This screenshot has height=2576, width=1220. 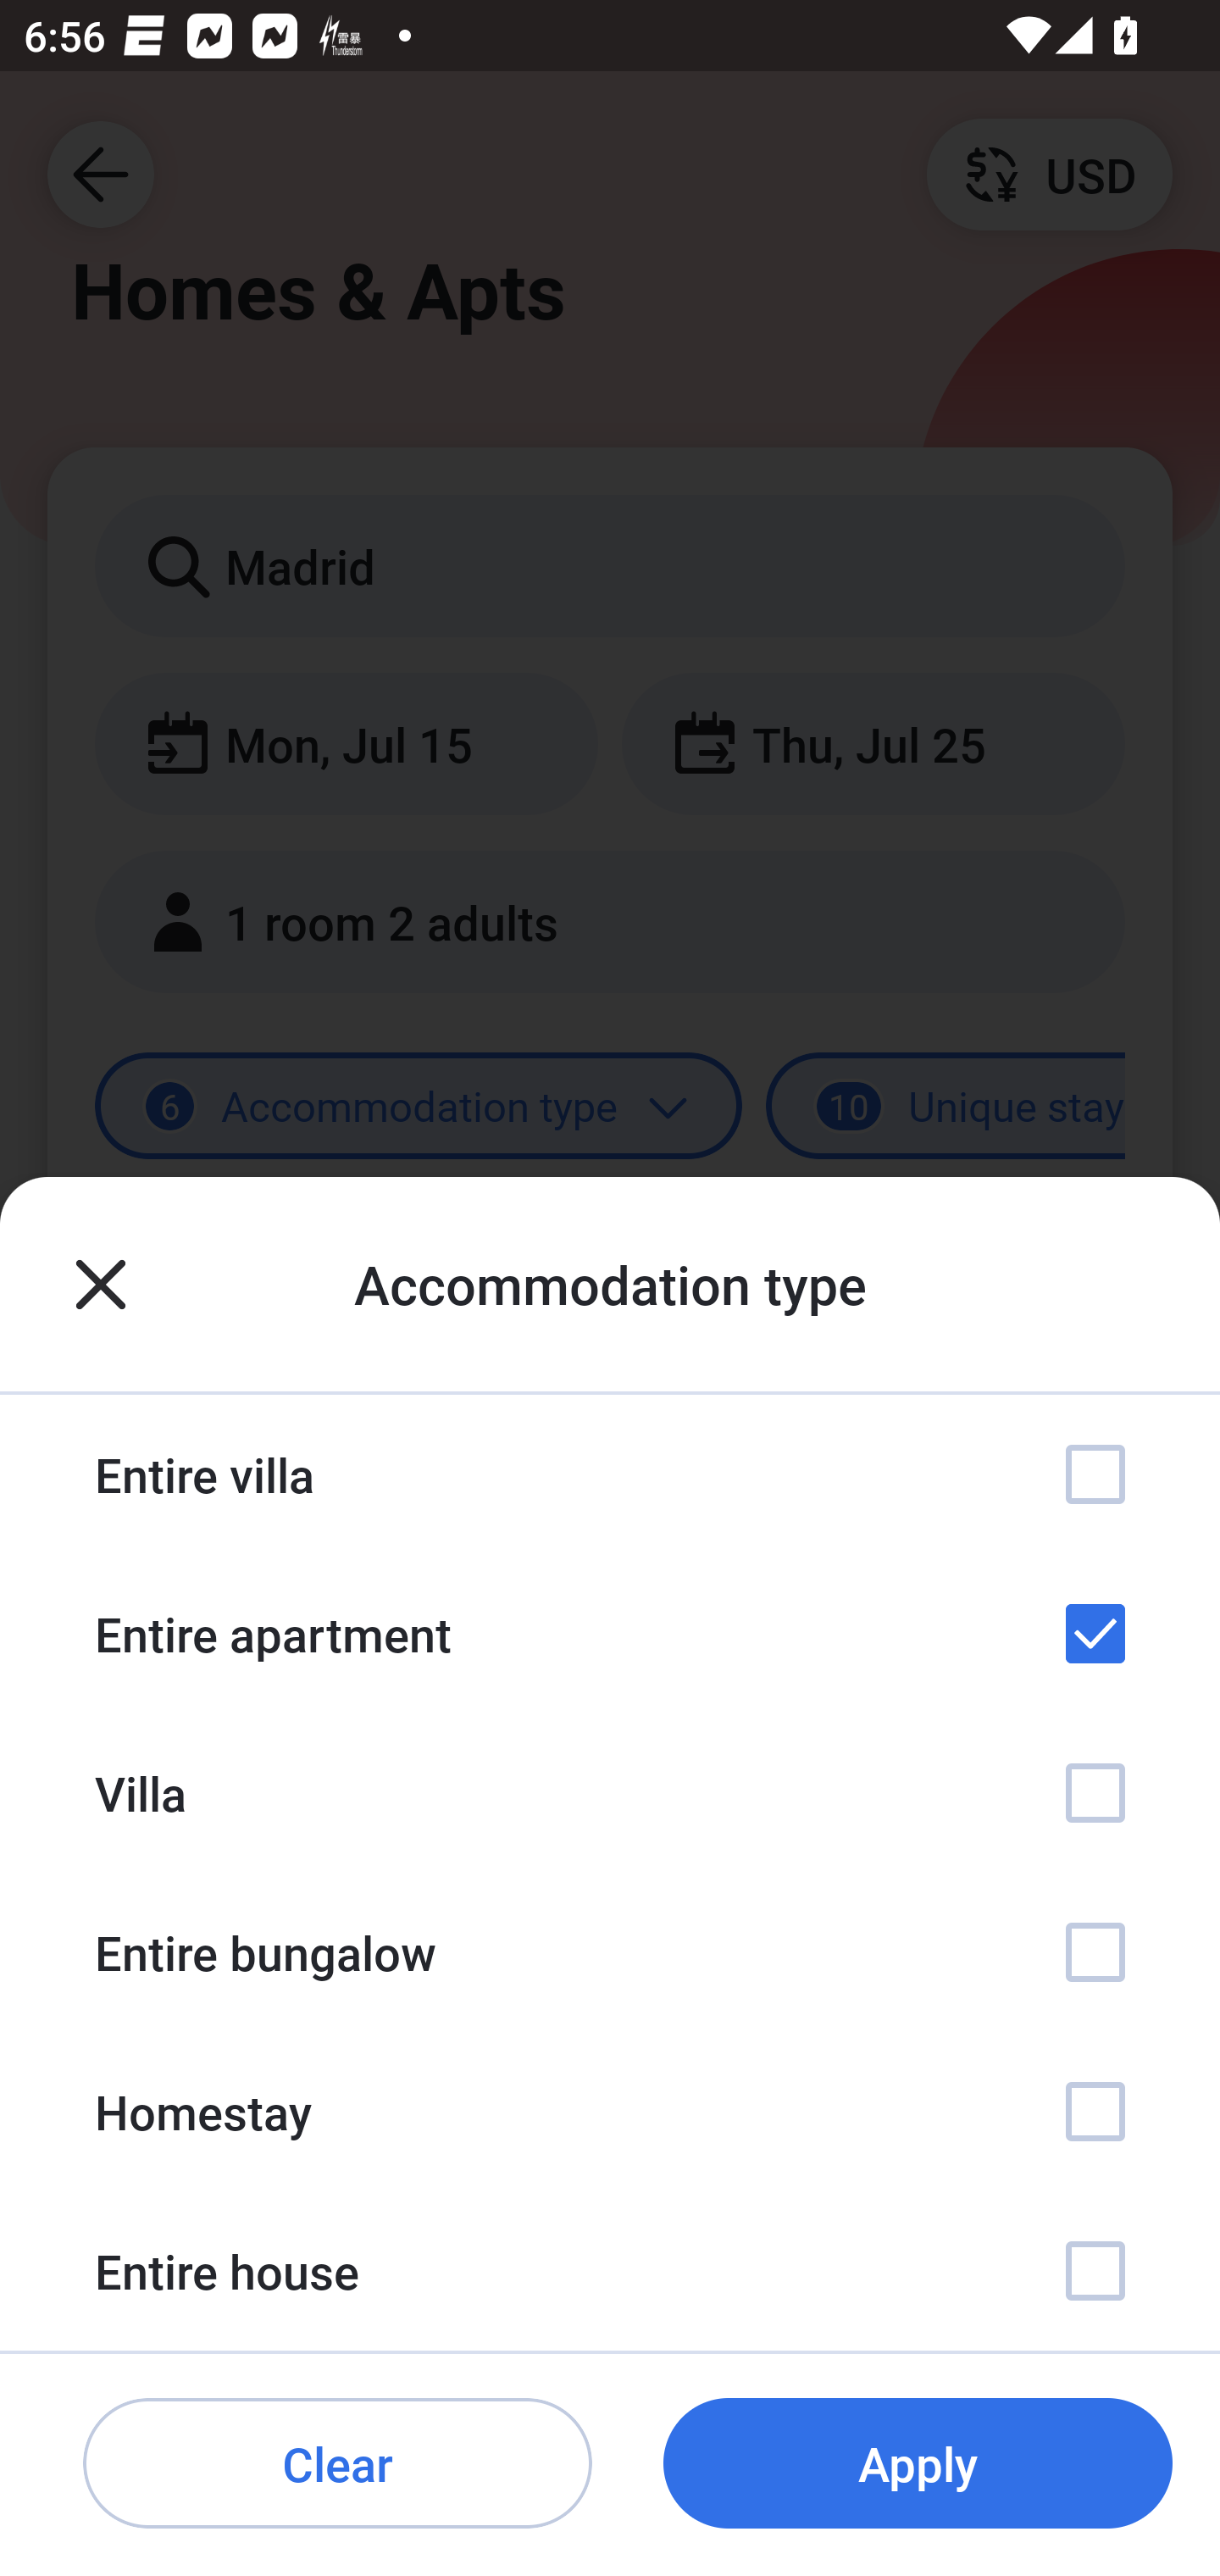 What do you see at coordinates (610, 1474) in the screenshot?
I see `Entire villa` at bounding box center [610, 1474].